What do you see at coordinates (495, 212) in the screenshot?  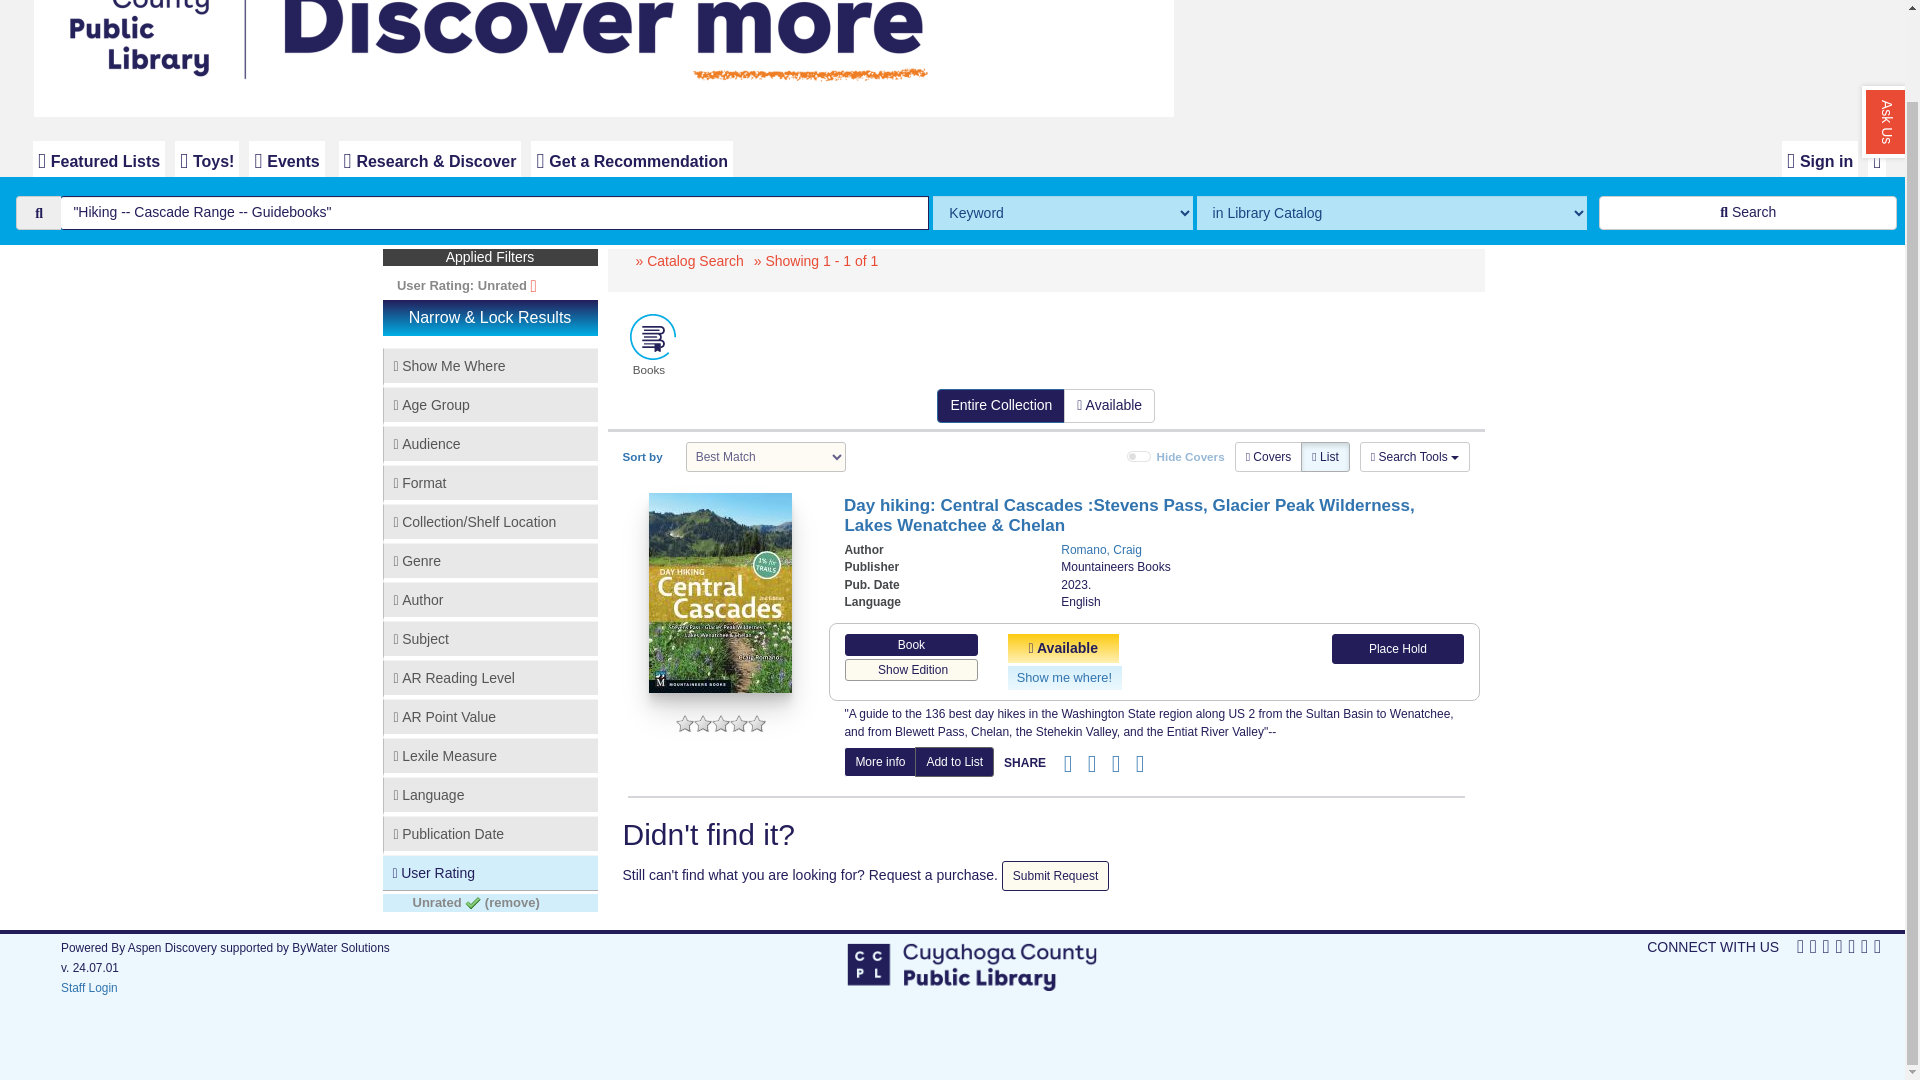 I see `"Hiking -- Cascade Range -- Guidebooks"` at bounding box center [495, 212].